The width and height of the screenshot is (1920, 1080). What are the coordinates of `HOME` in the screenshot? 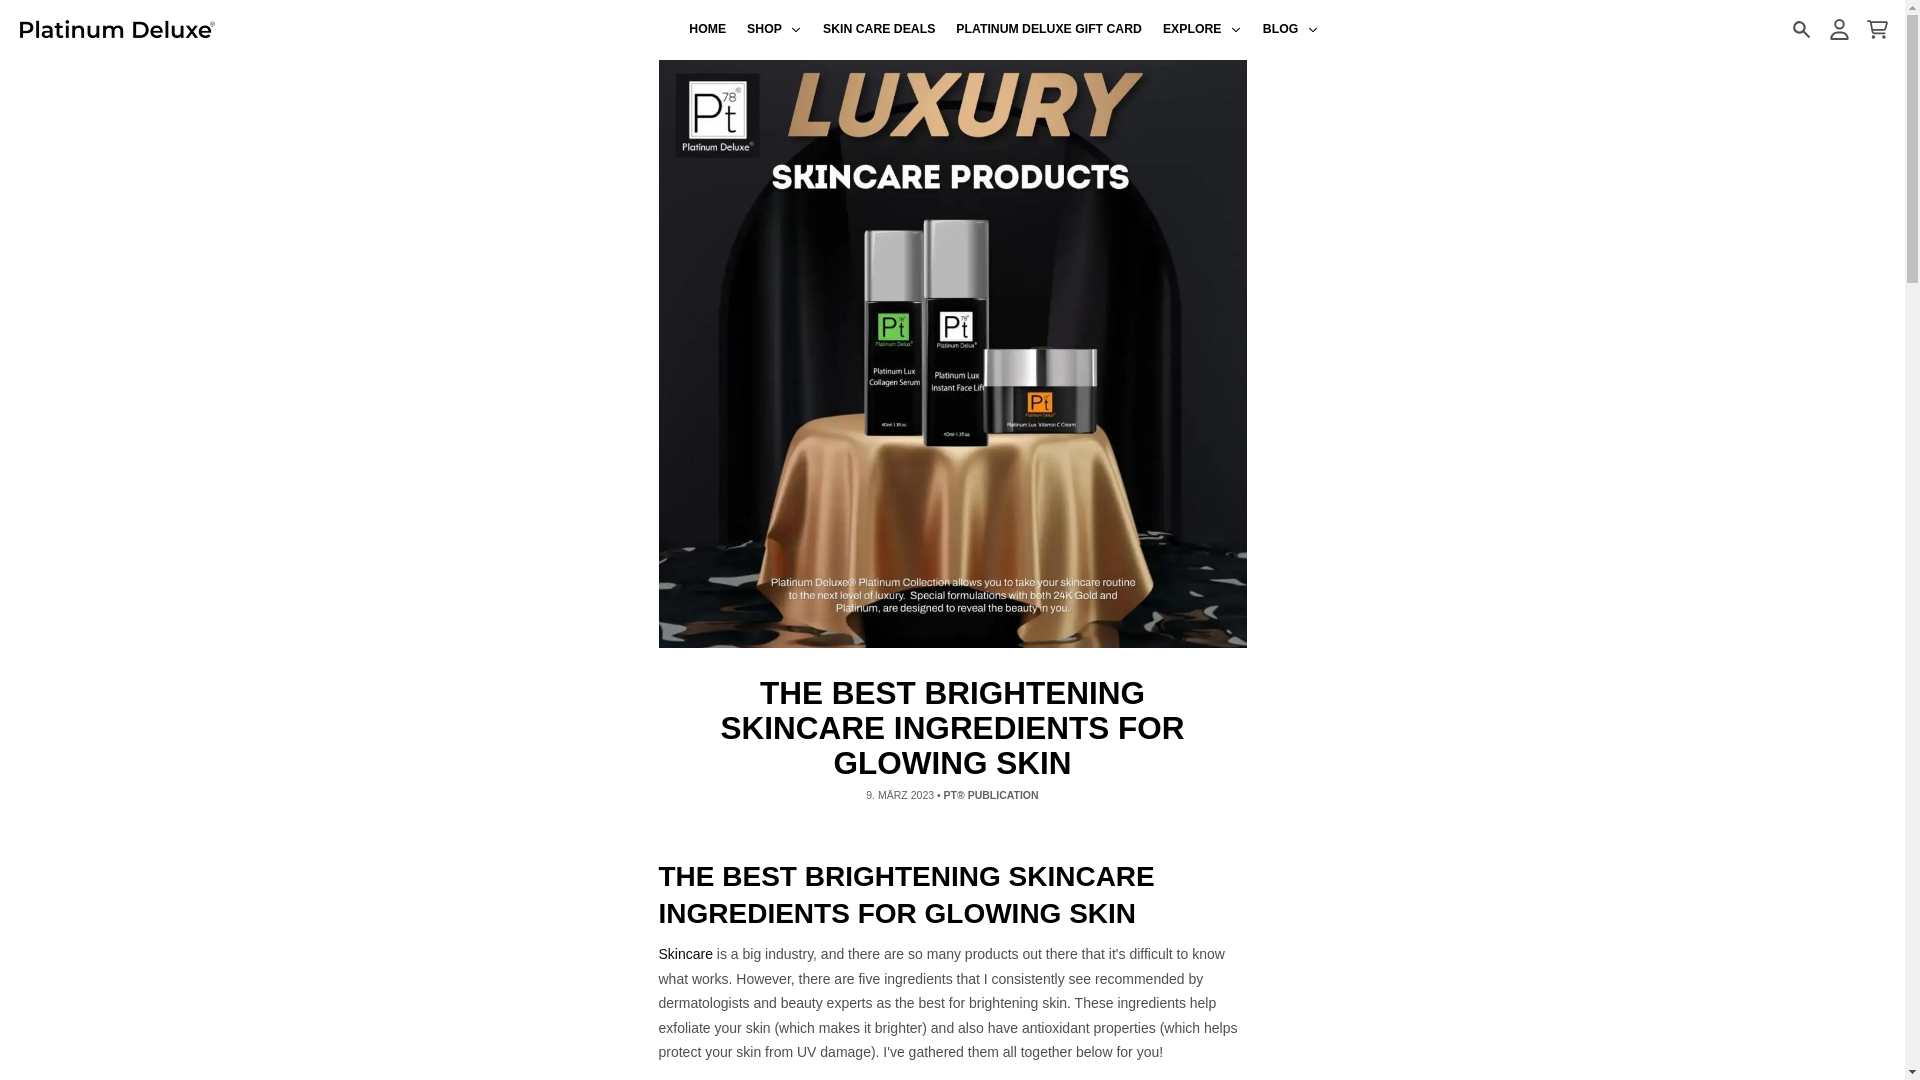 It's located at (708, 30).